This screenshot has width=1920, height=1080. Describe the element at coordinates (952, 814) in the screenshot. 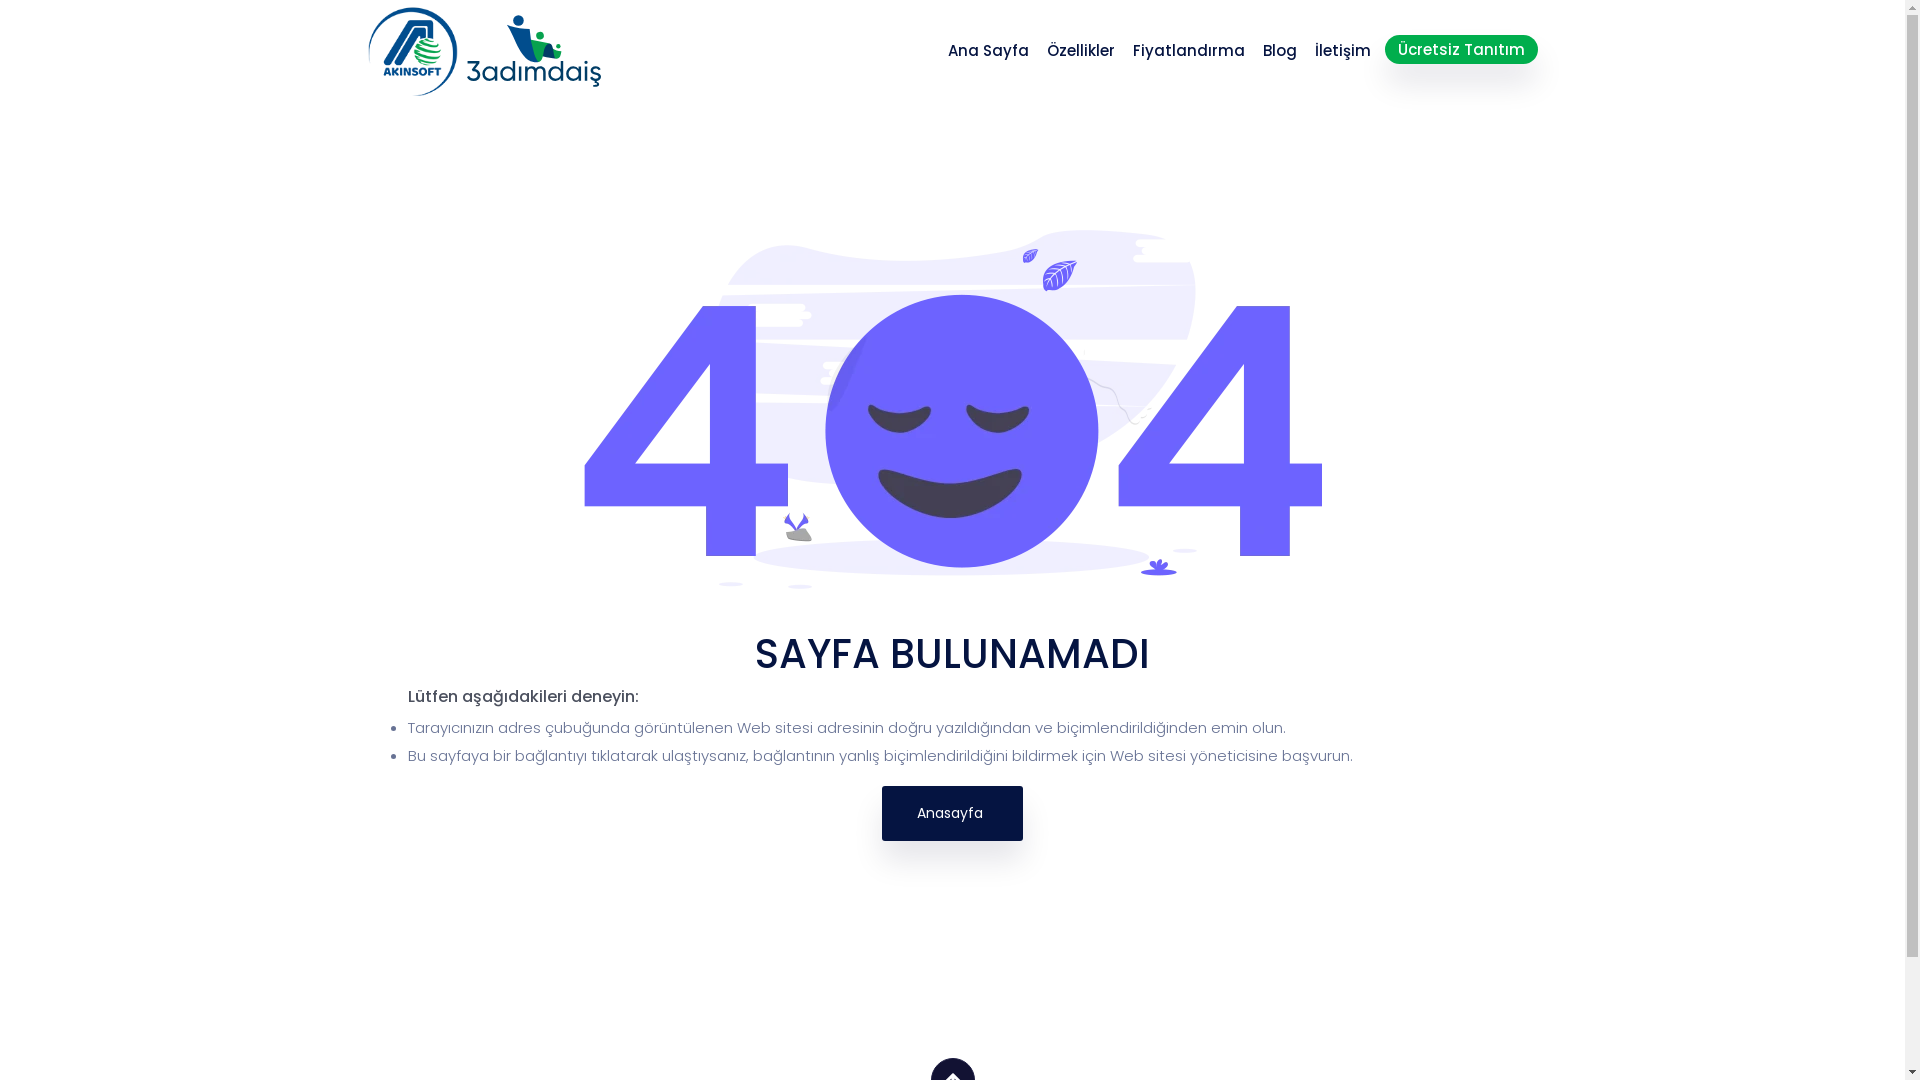

I see `Anasayfa` at that location.